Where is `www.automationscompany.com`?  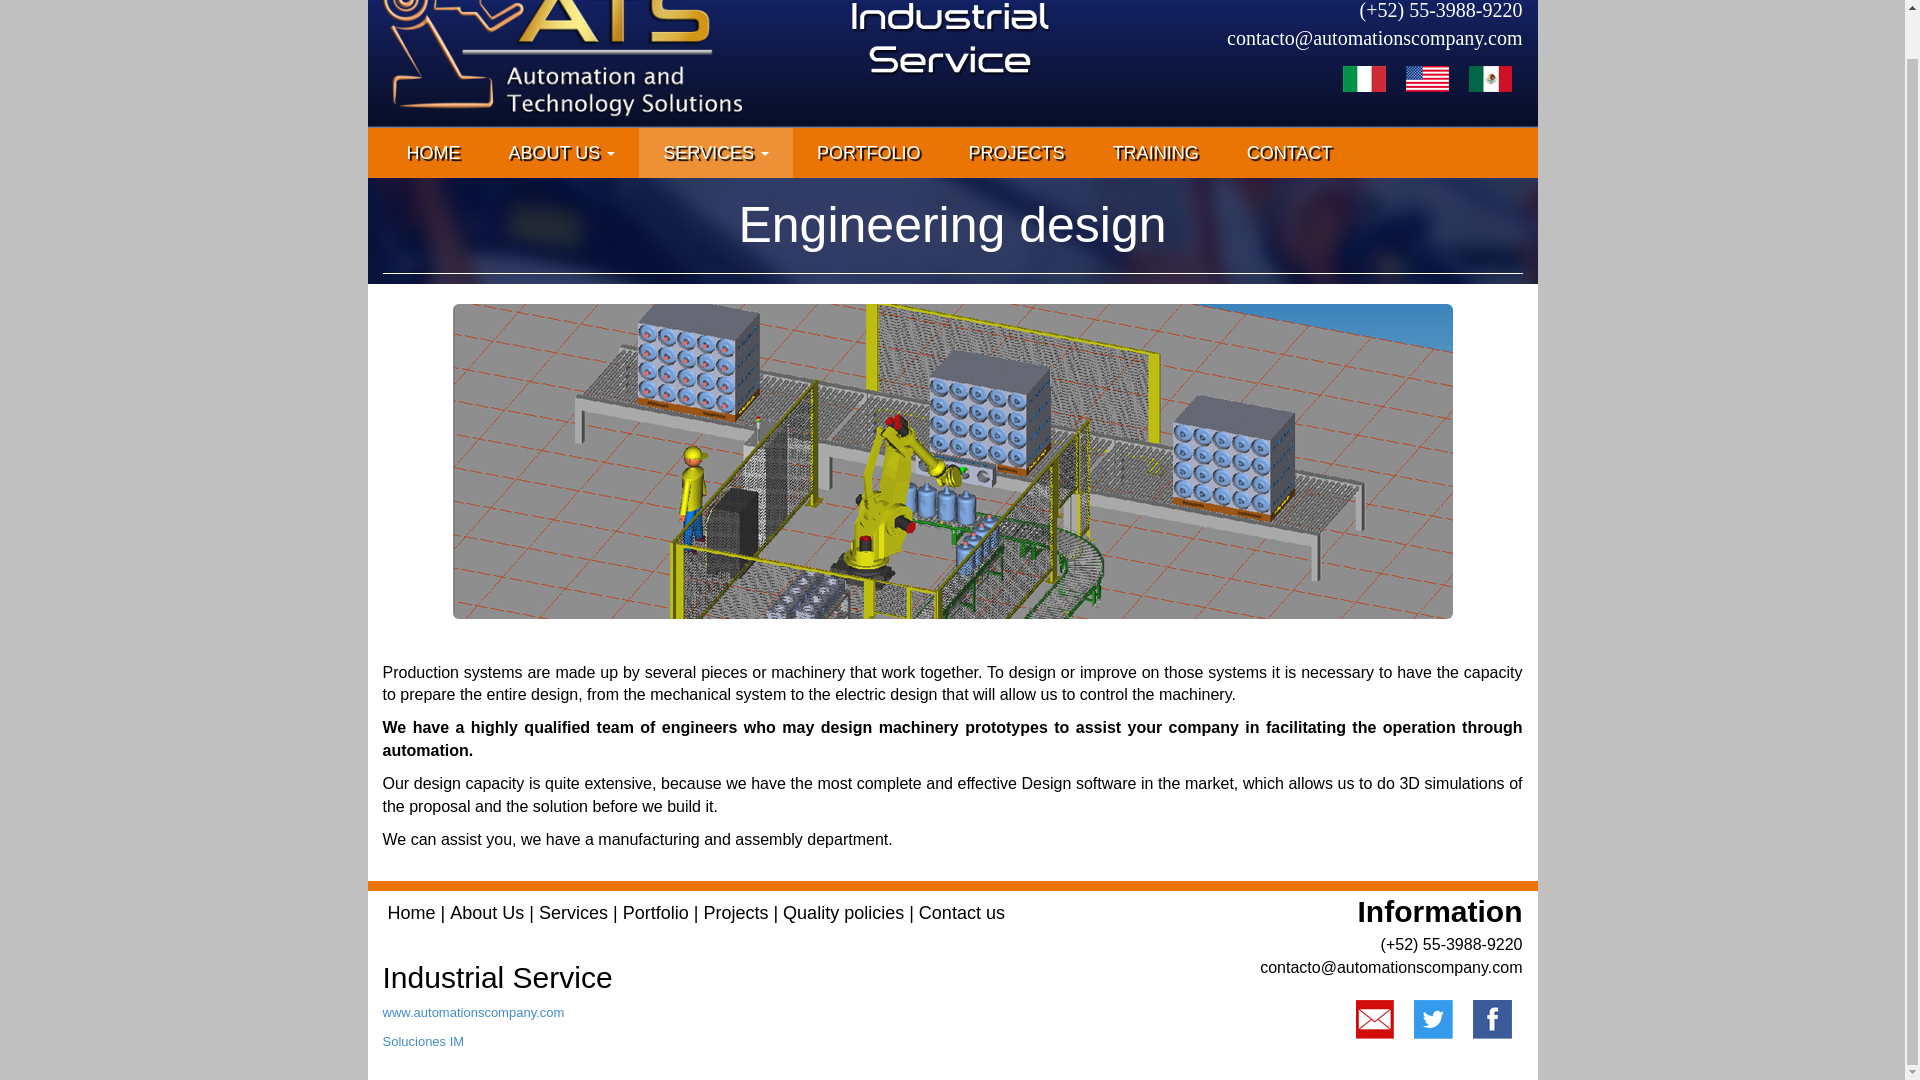
www.automationscompany.com is located at coordinates (473, 1012).